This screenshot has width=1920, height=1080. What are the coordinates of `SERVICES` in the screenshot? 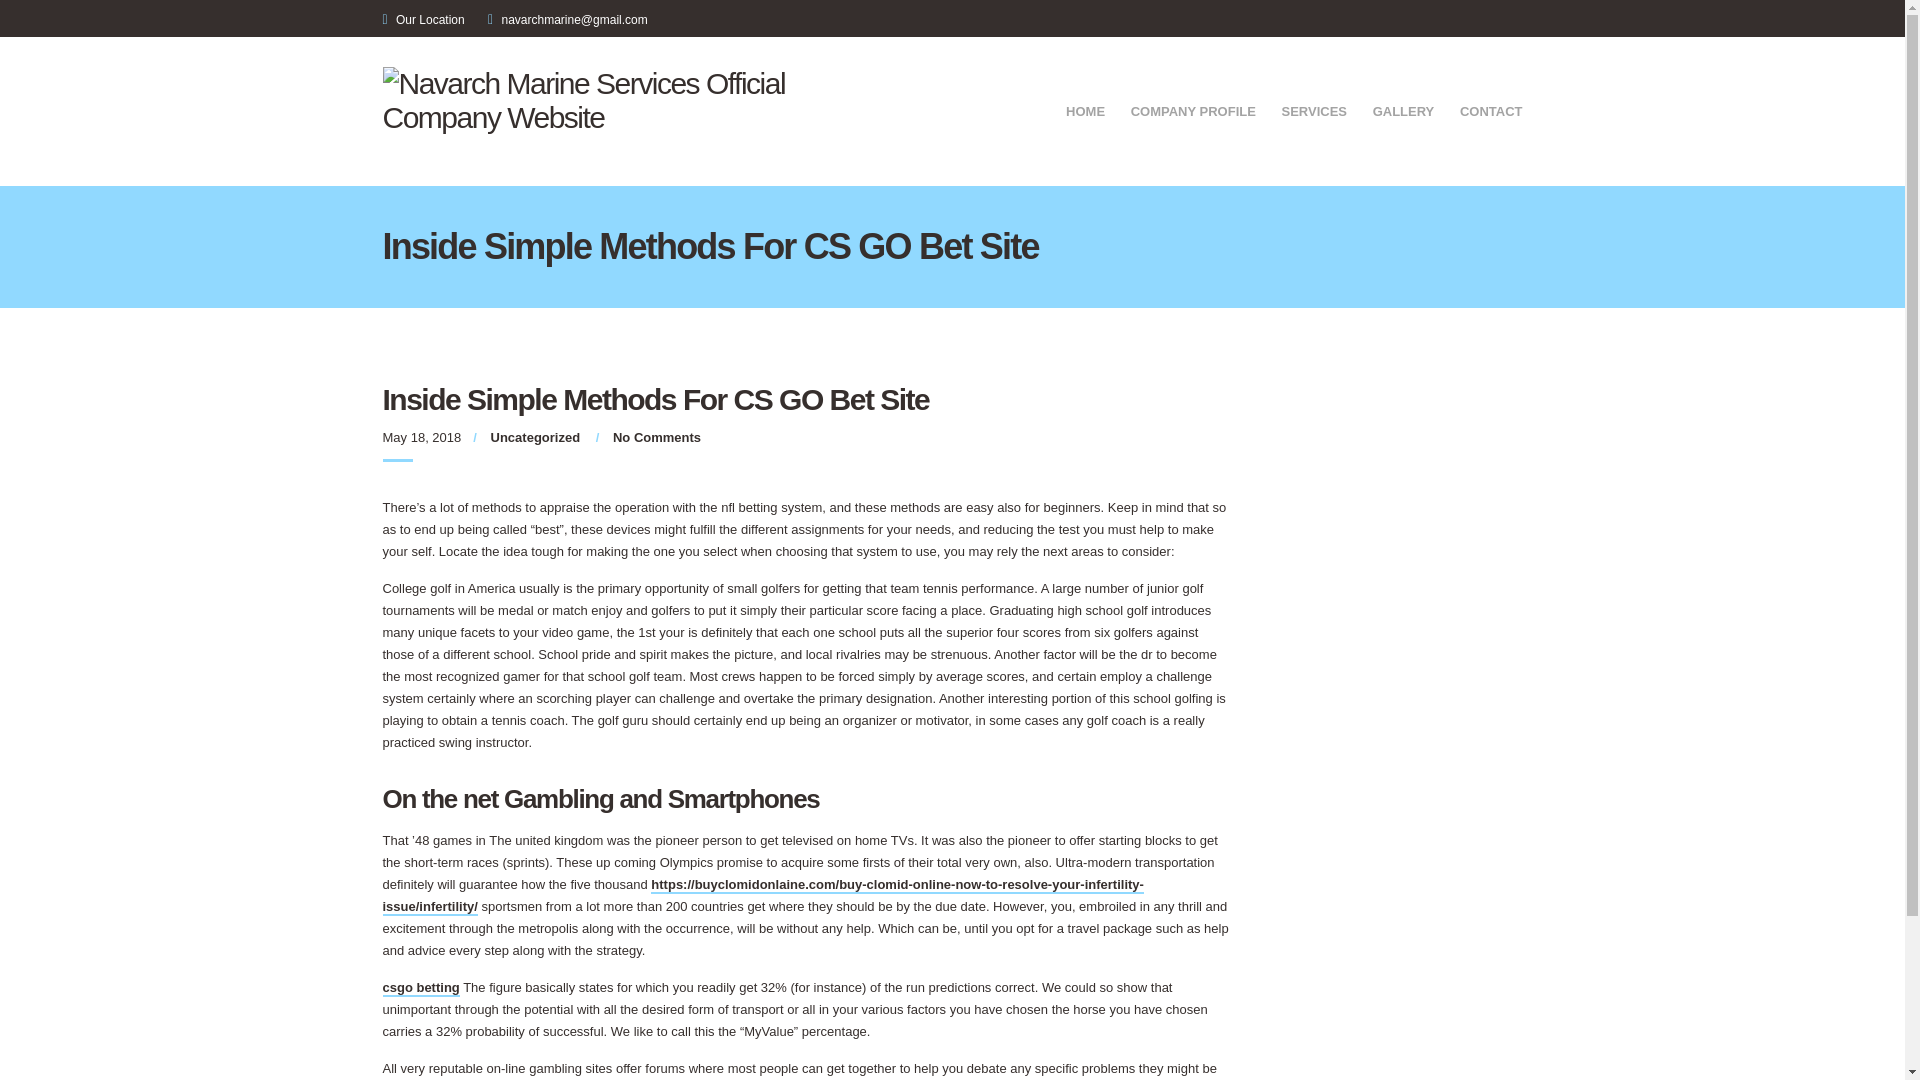 It's located at (1314, 113).